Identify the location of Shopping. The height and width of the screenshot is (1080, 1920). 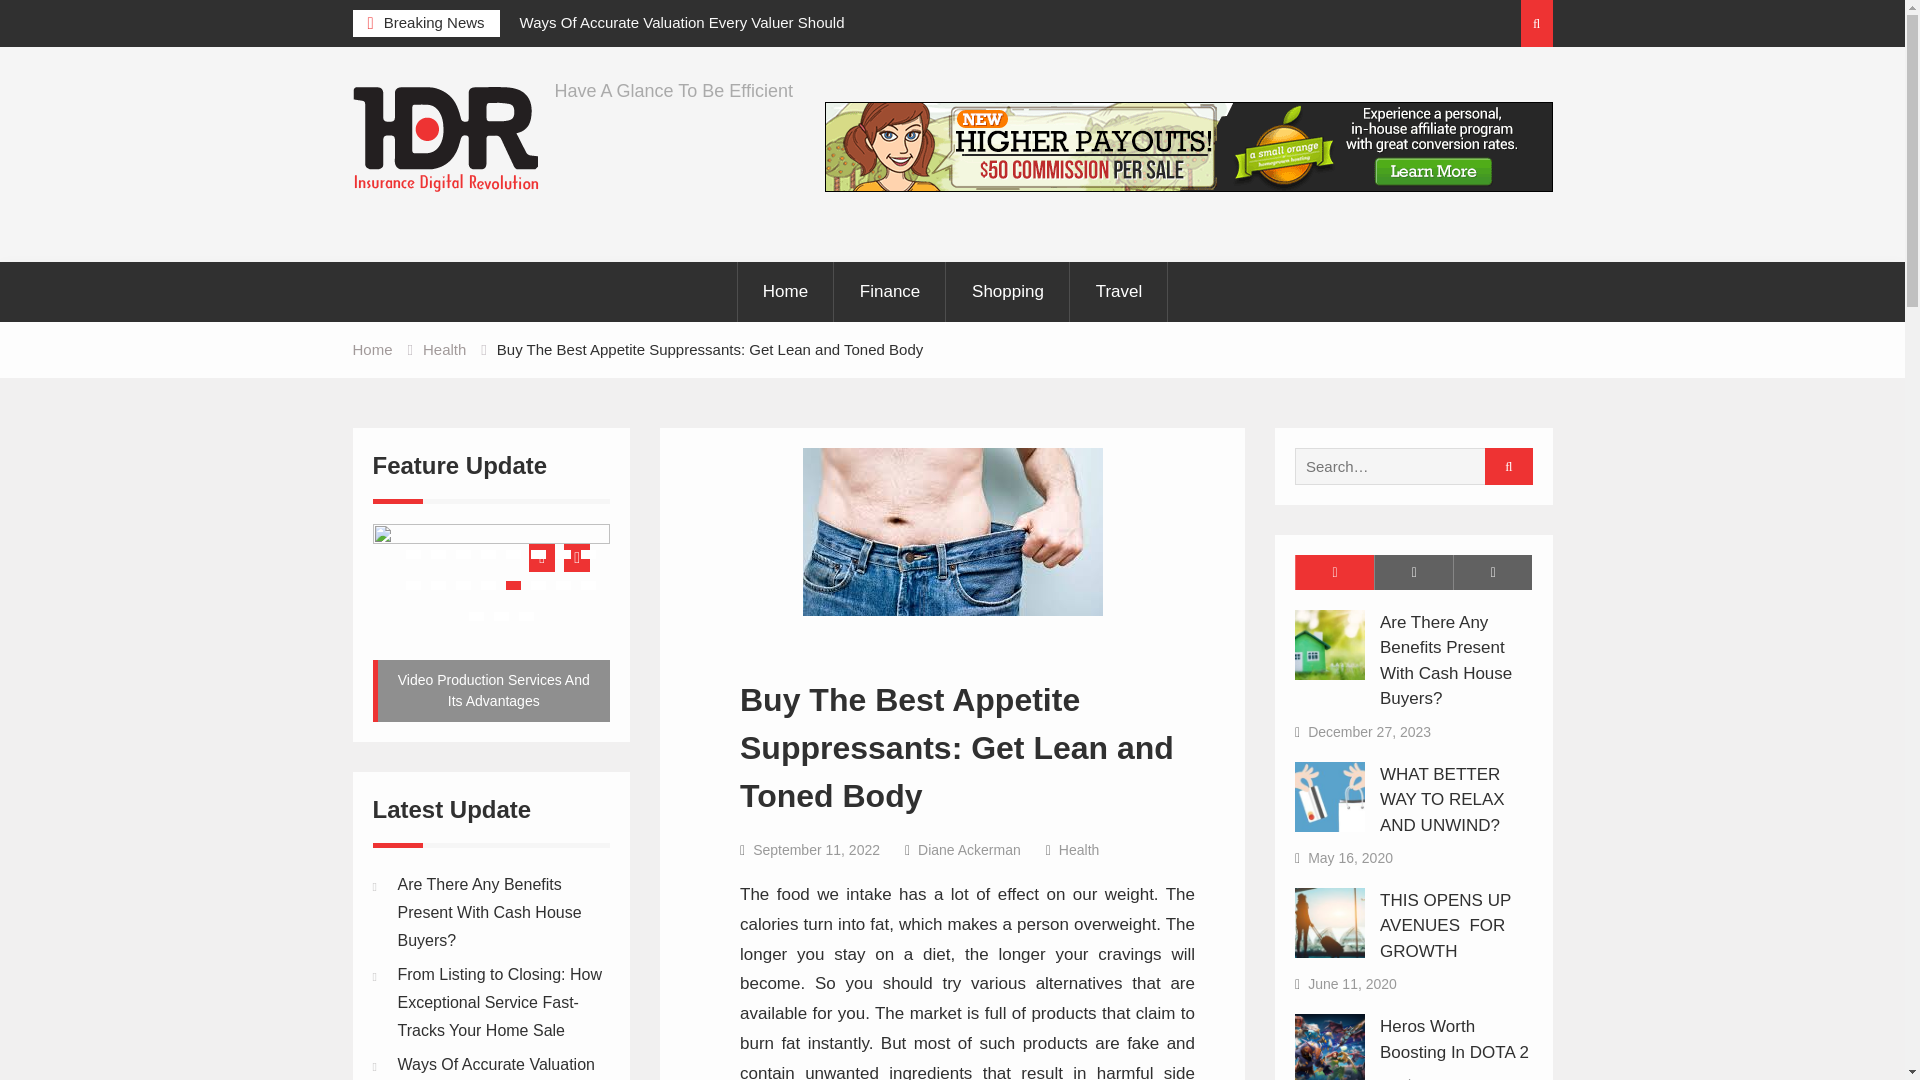
(1008, 292).